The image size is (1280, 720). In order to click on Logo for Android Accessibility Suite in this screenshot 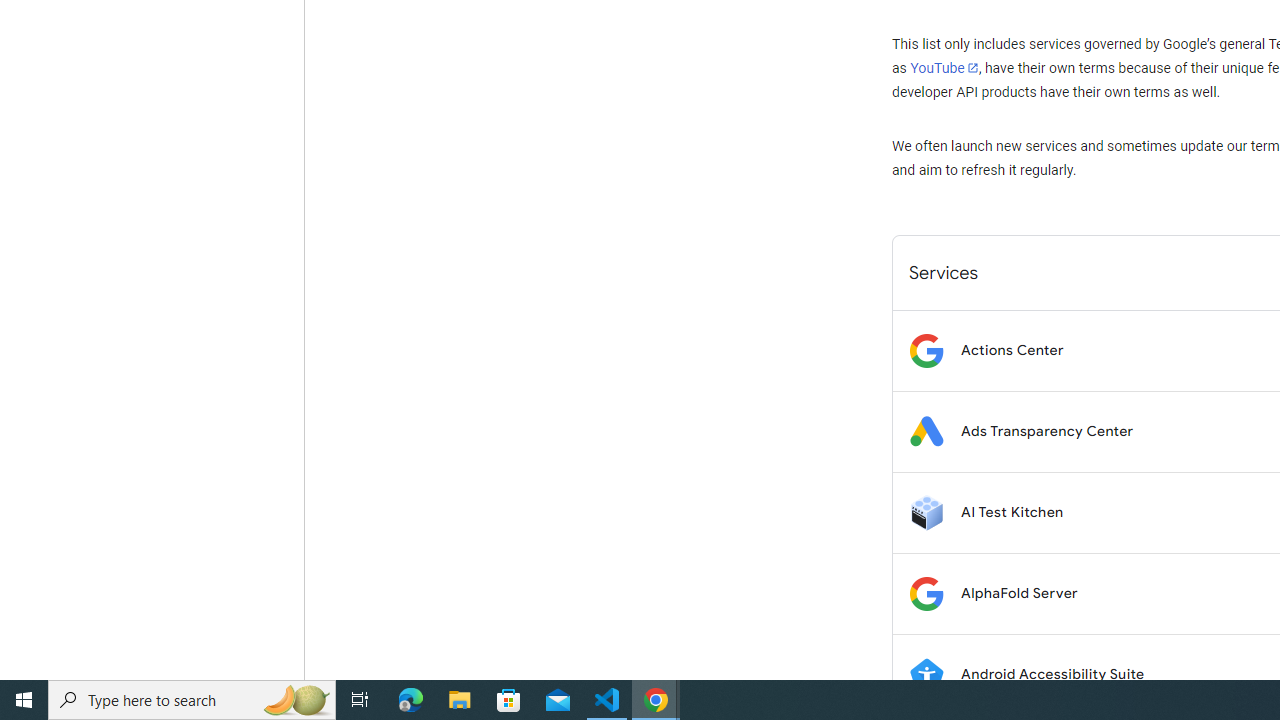, I will do `click(926, 674)`.